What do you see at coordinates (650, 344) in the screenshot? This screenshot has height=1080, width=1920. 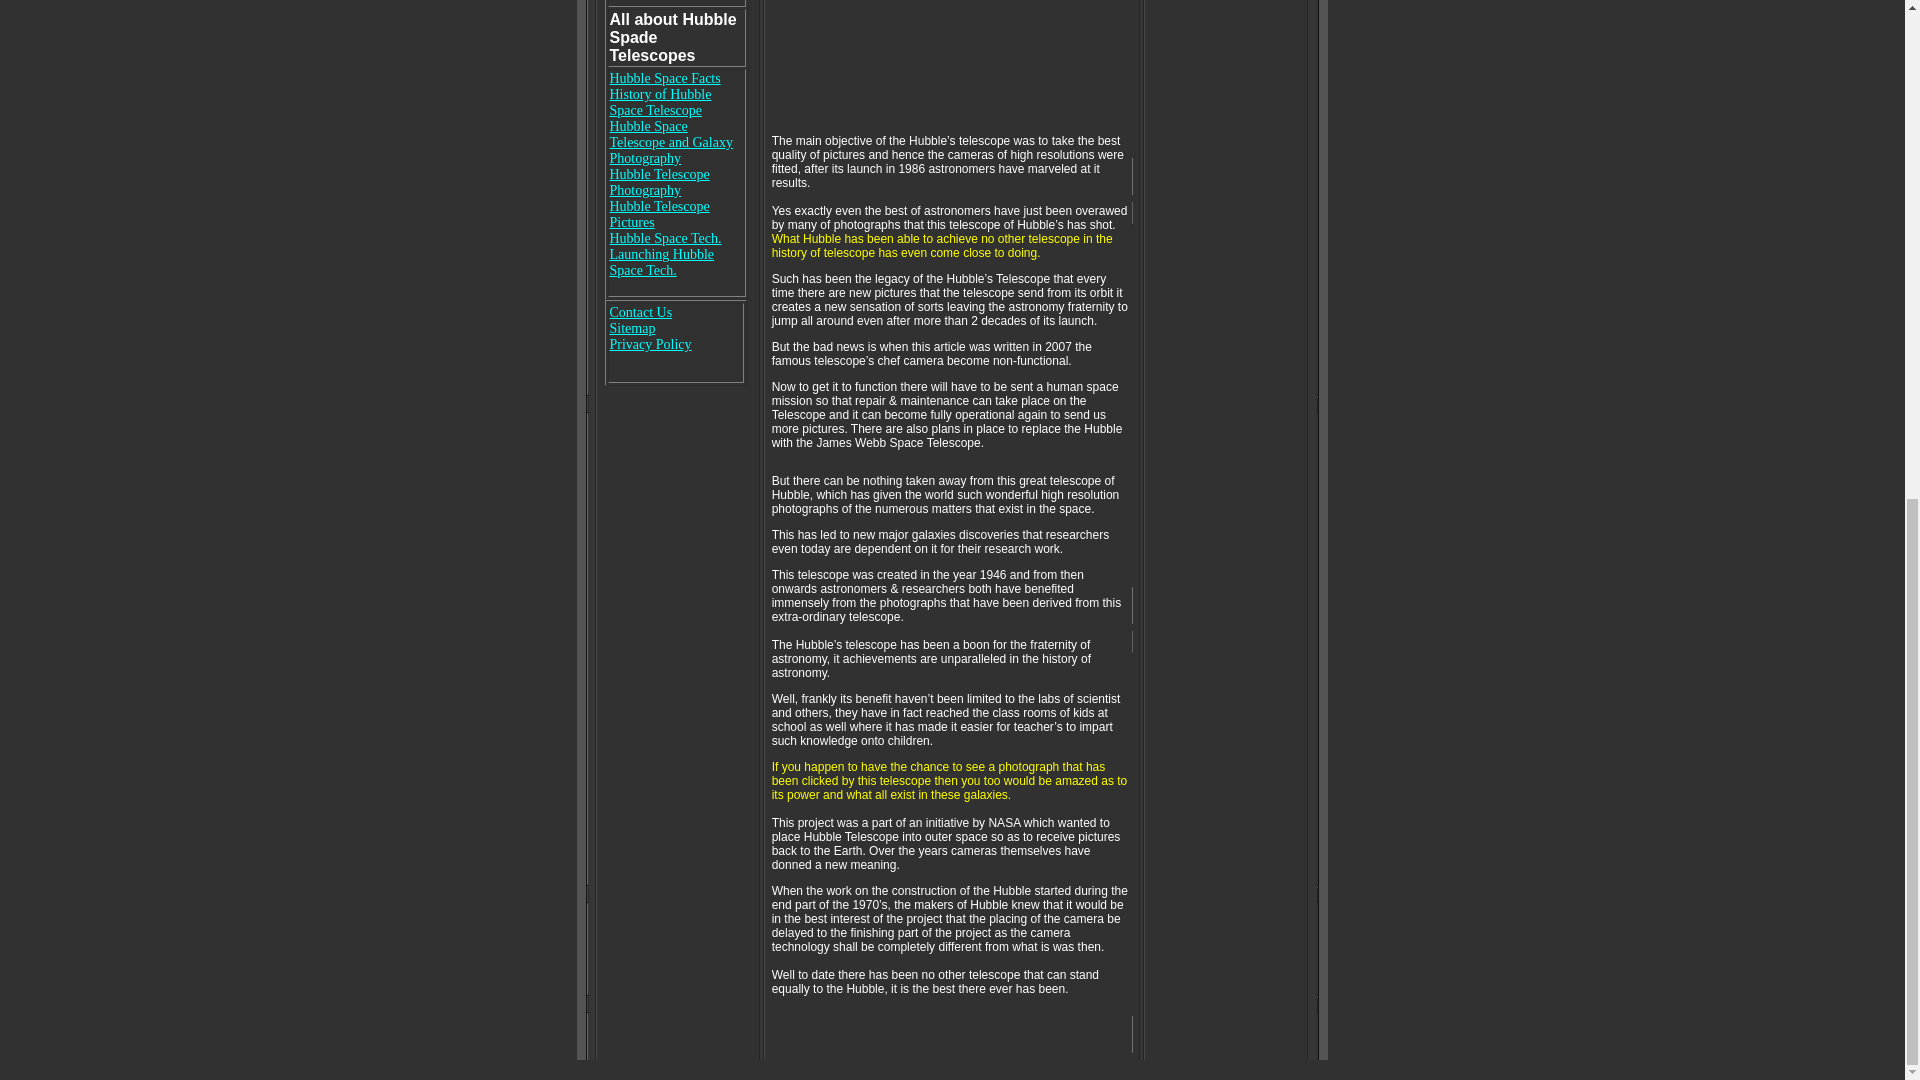 I see `Privacy Policy` at bounding box center [650, 344].